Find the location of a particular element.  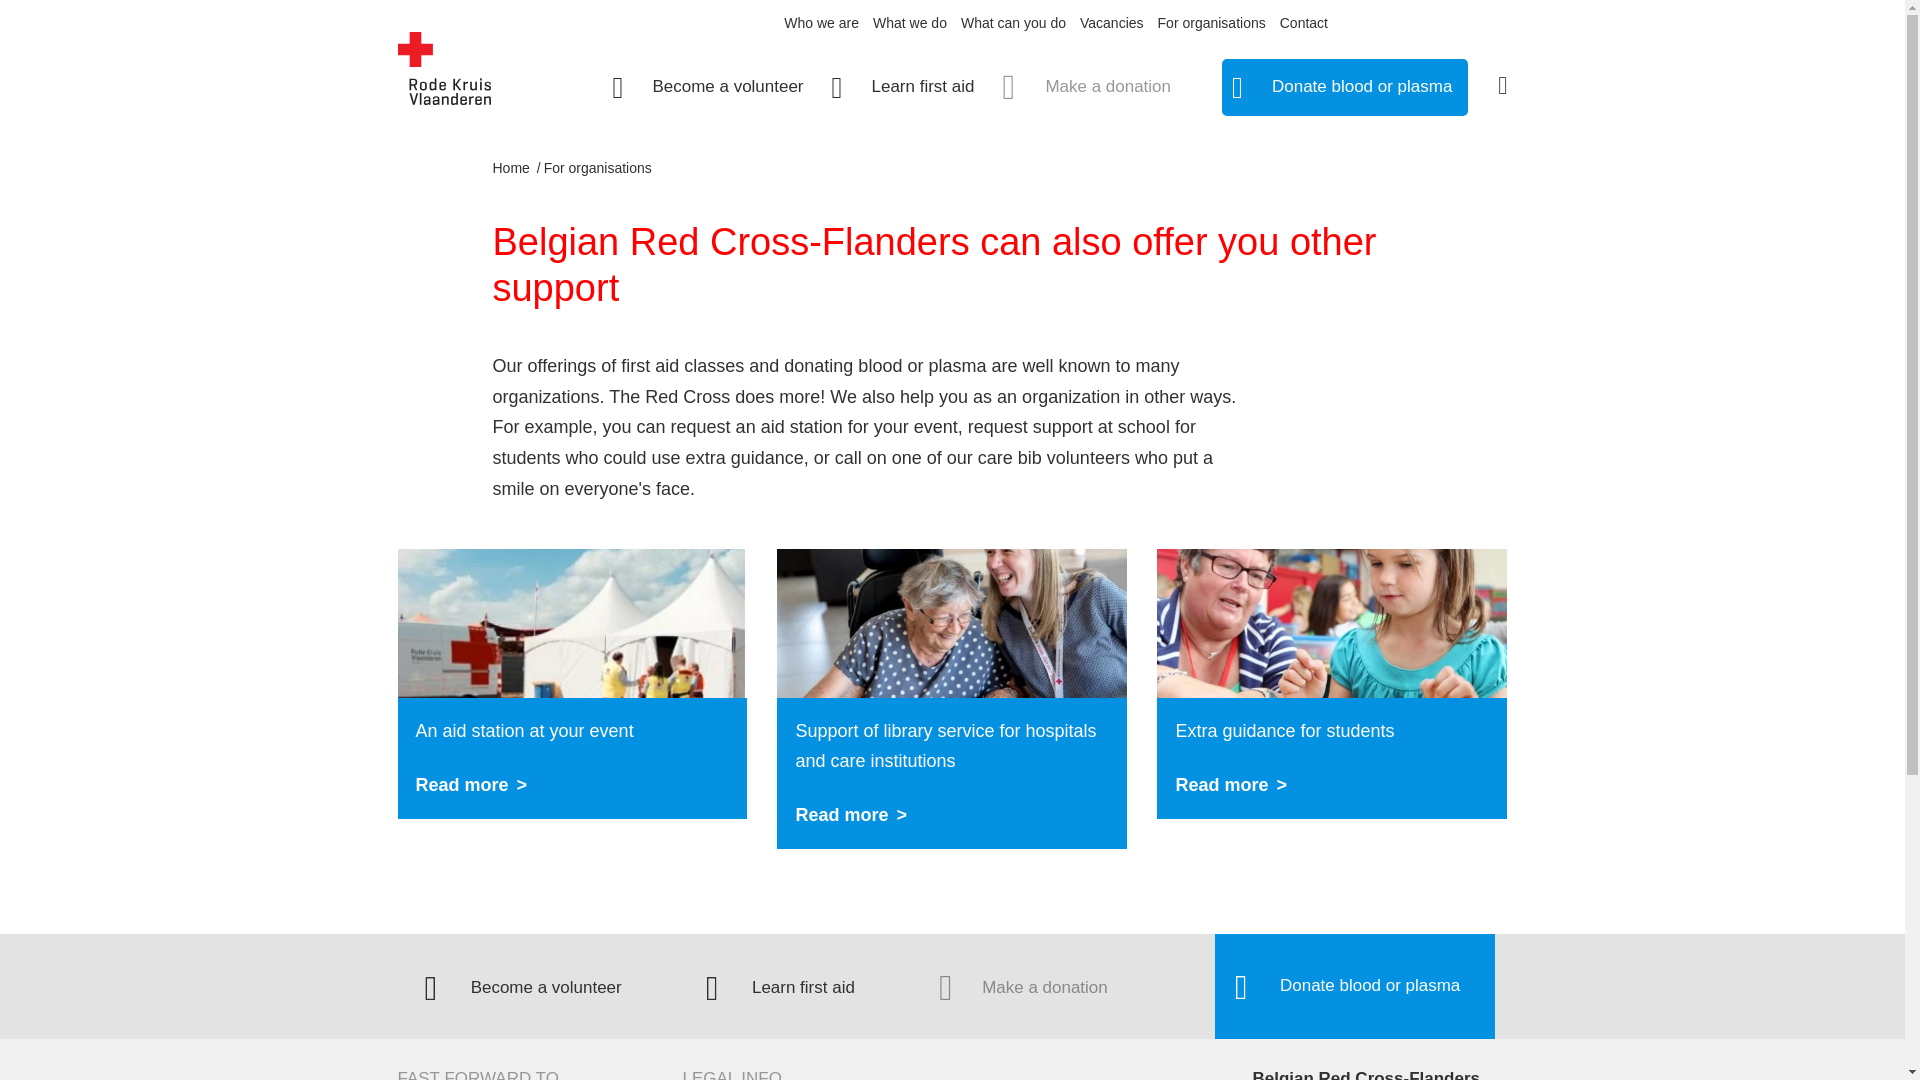

Home is located at coordinates (512, 168).